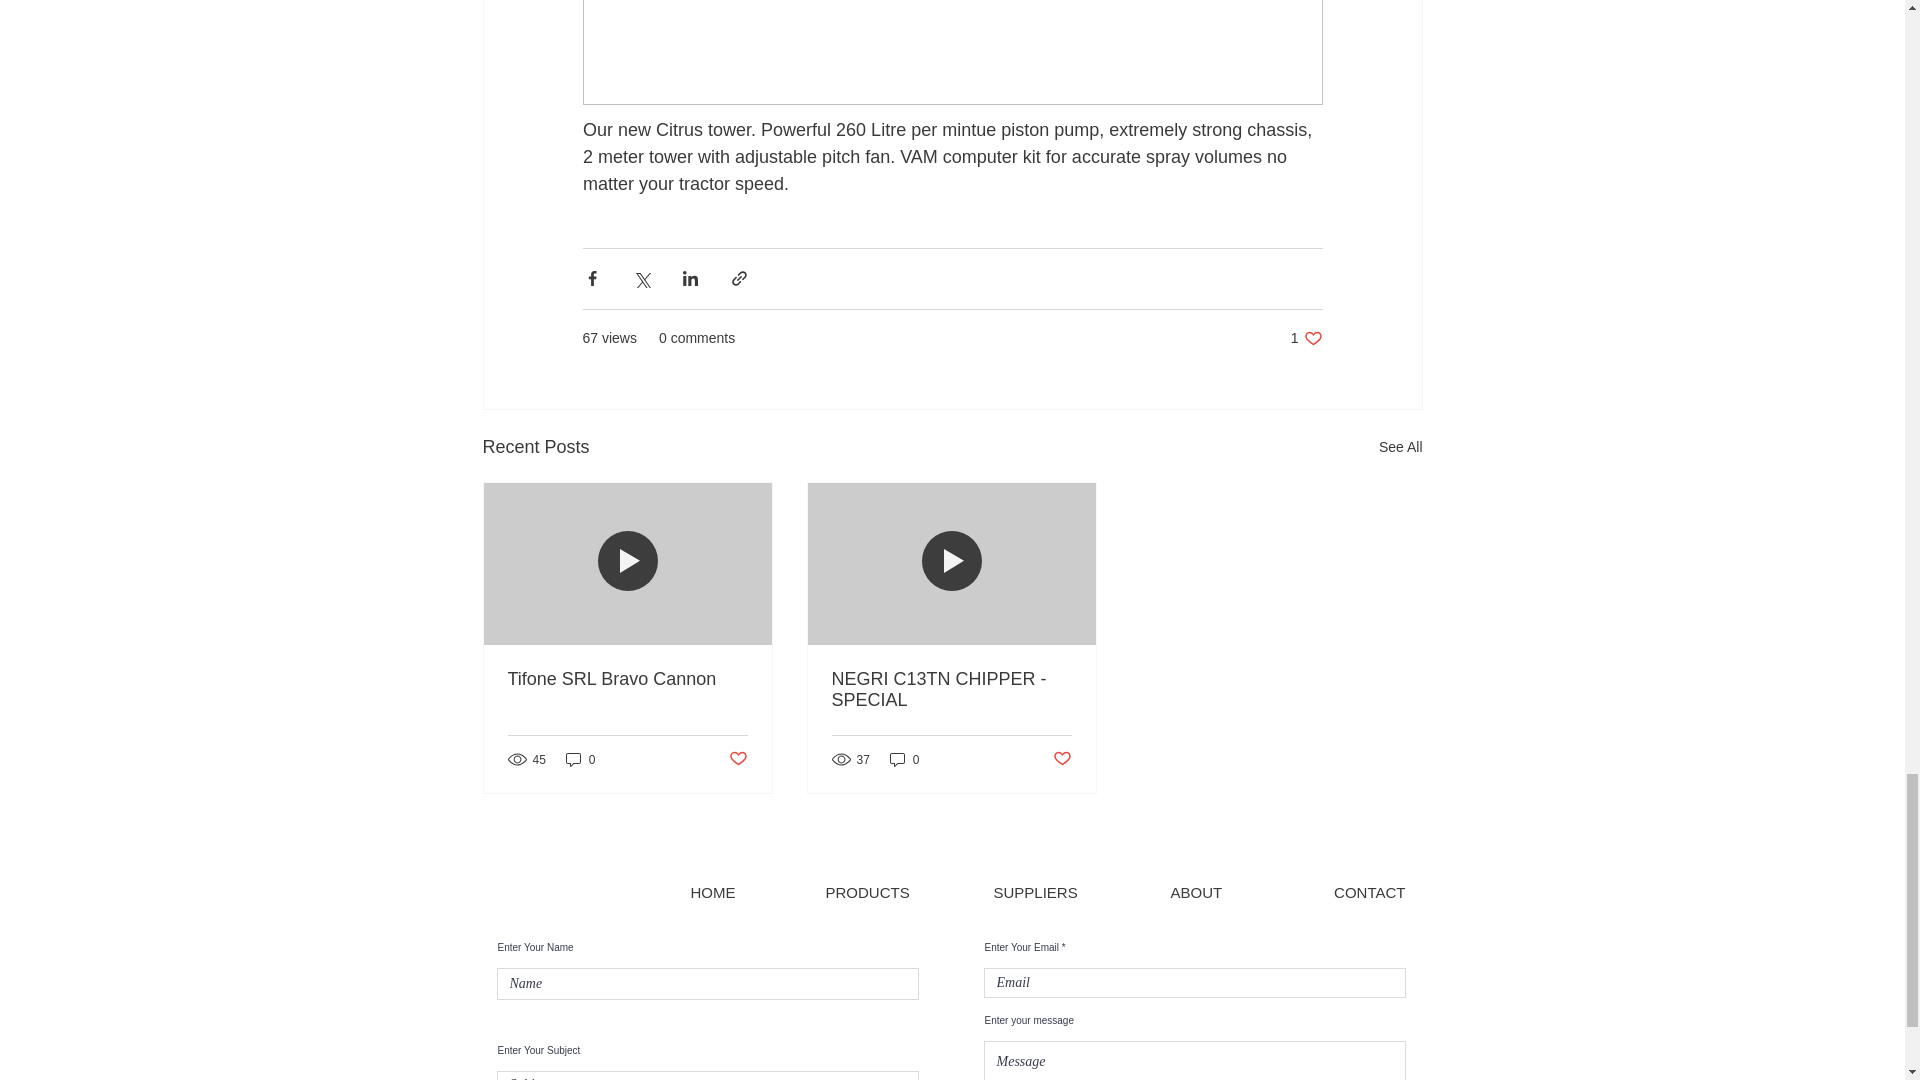 The width and height of the screenshot is (1920, 1080). I want to click on CONTACT, so click(1195, 892).